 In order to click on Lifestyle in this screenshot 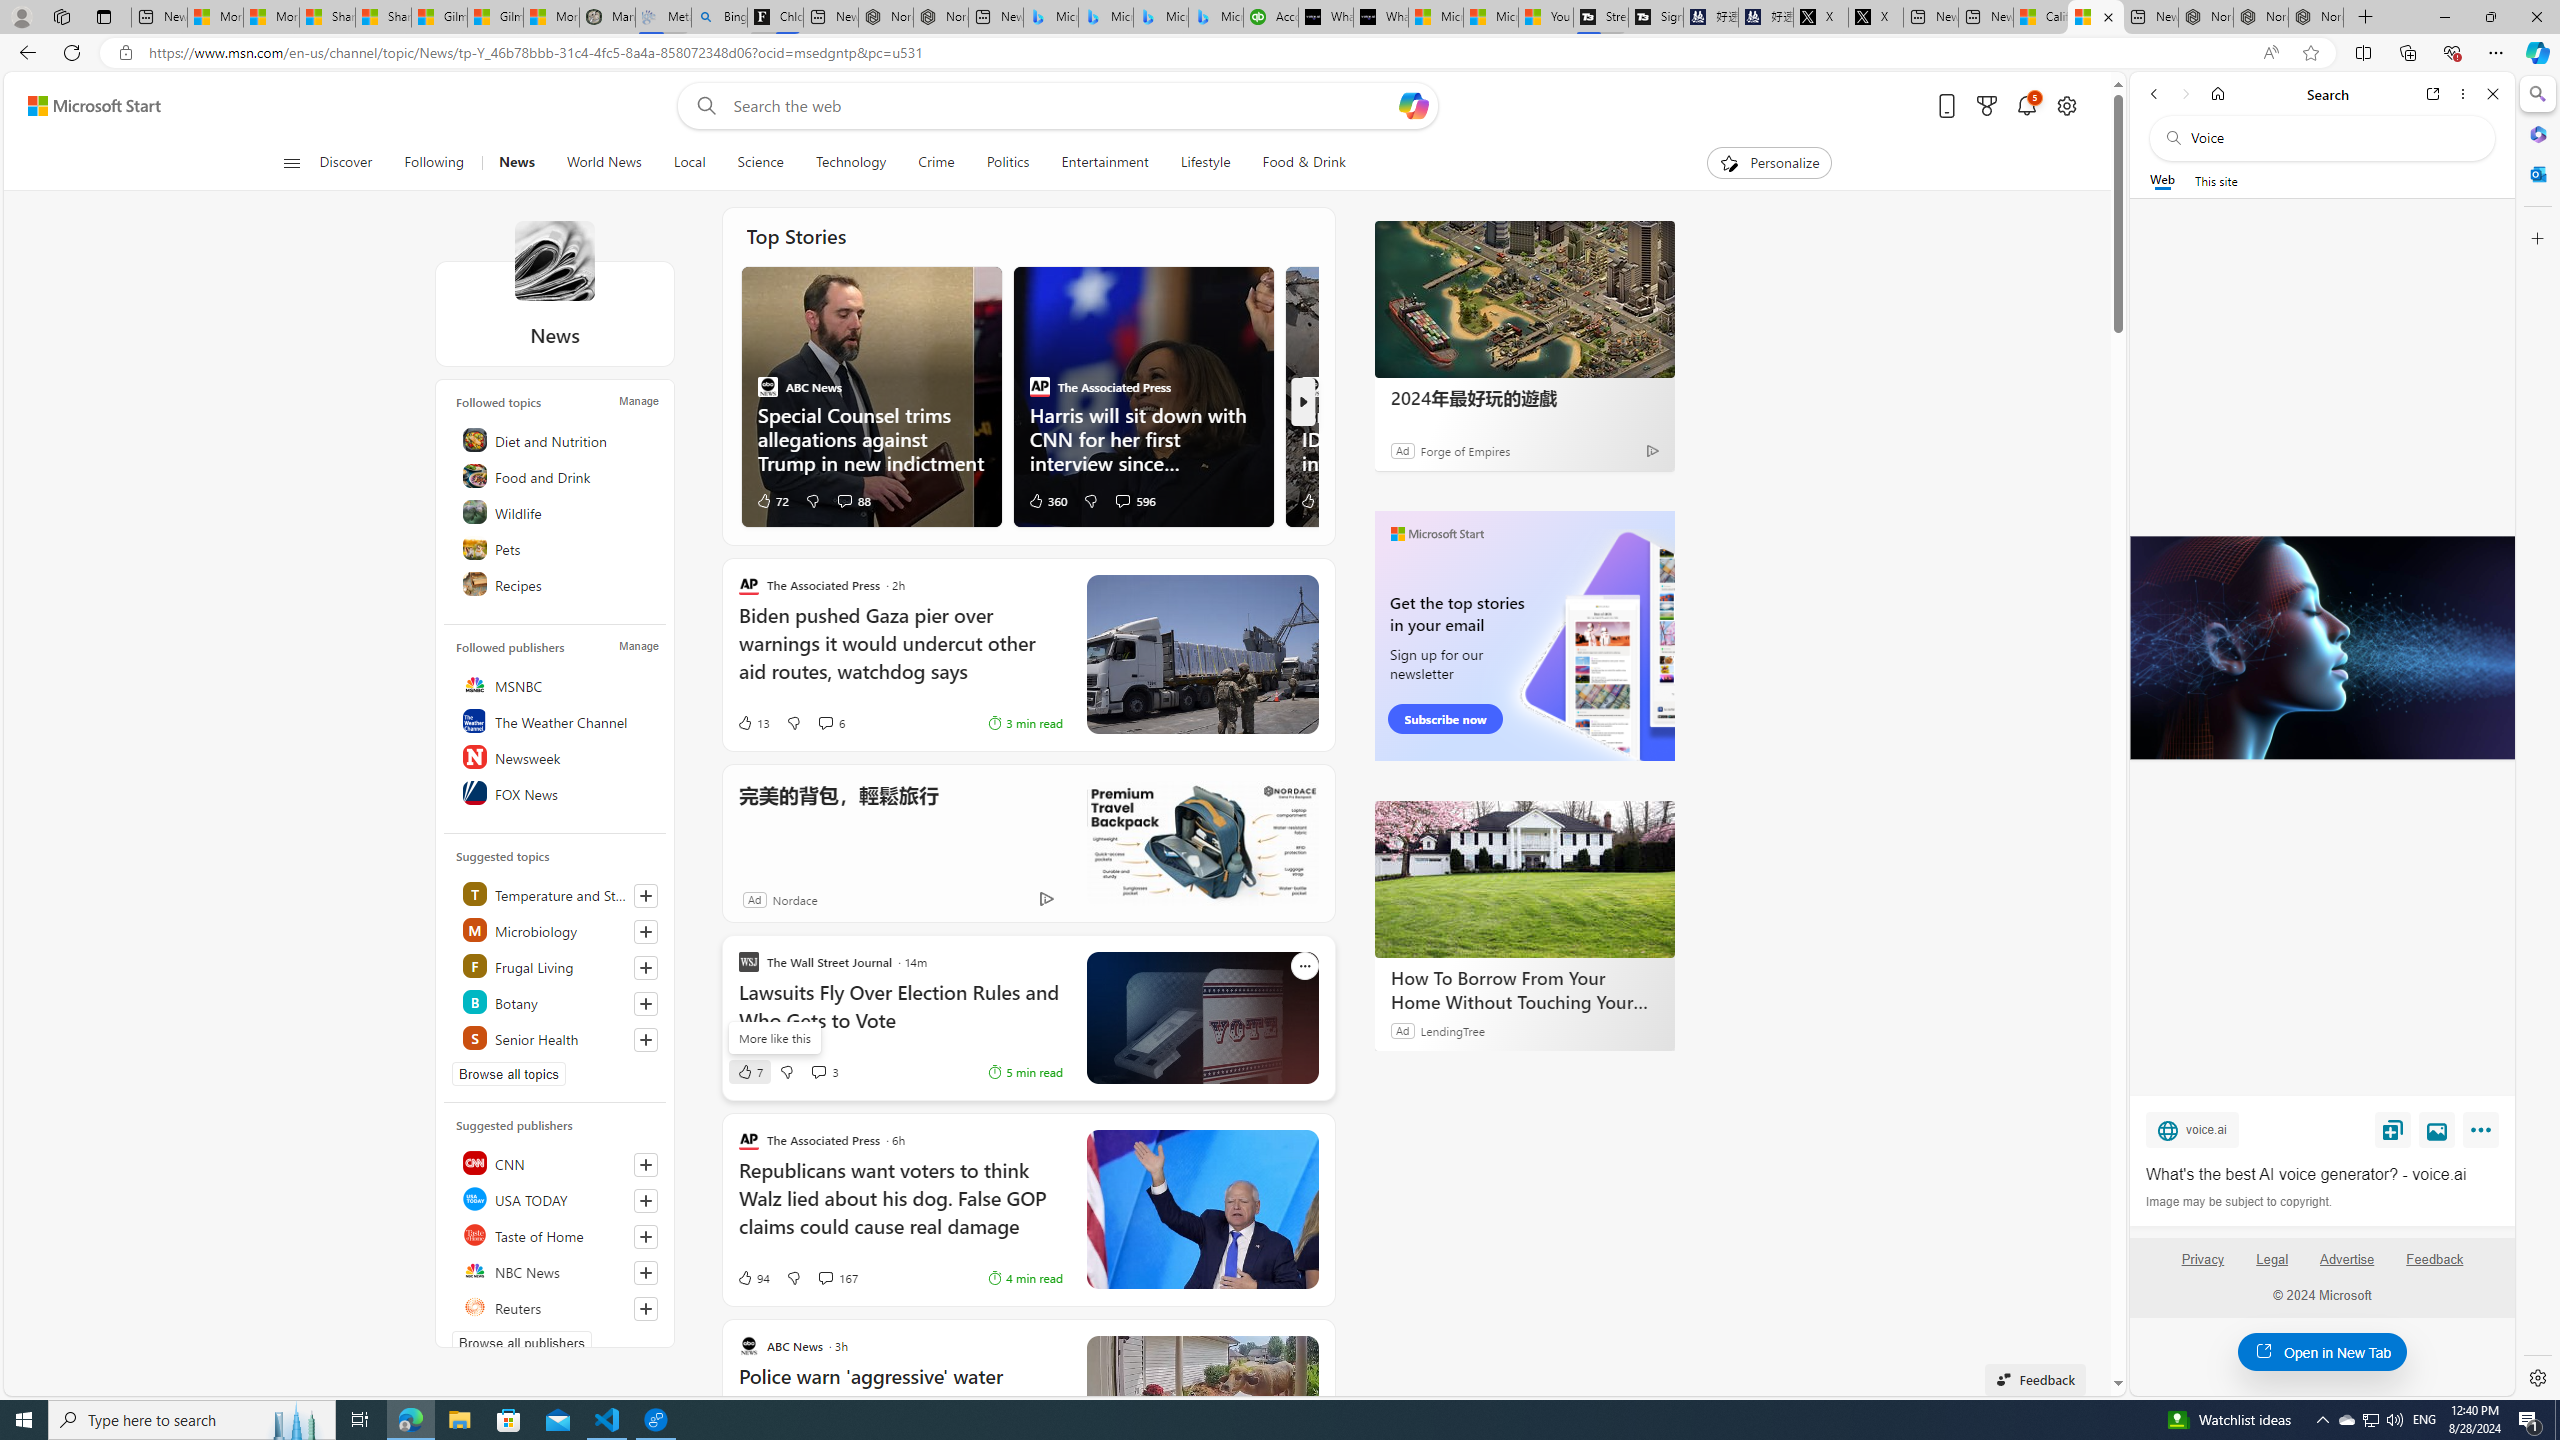, I will do `click(1205, 163)`.